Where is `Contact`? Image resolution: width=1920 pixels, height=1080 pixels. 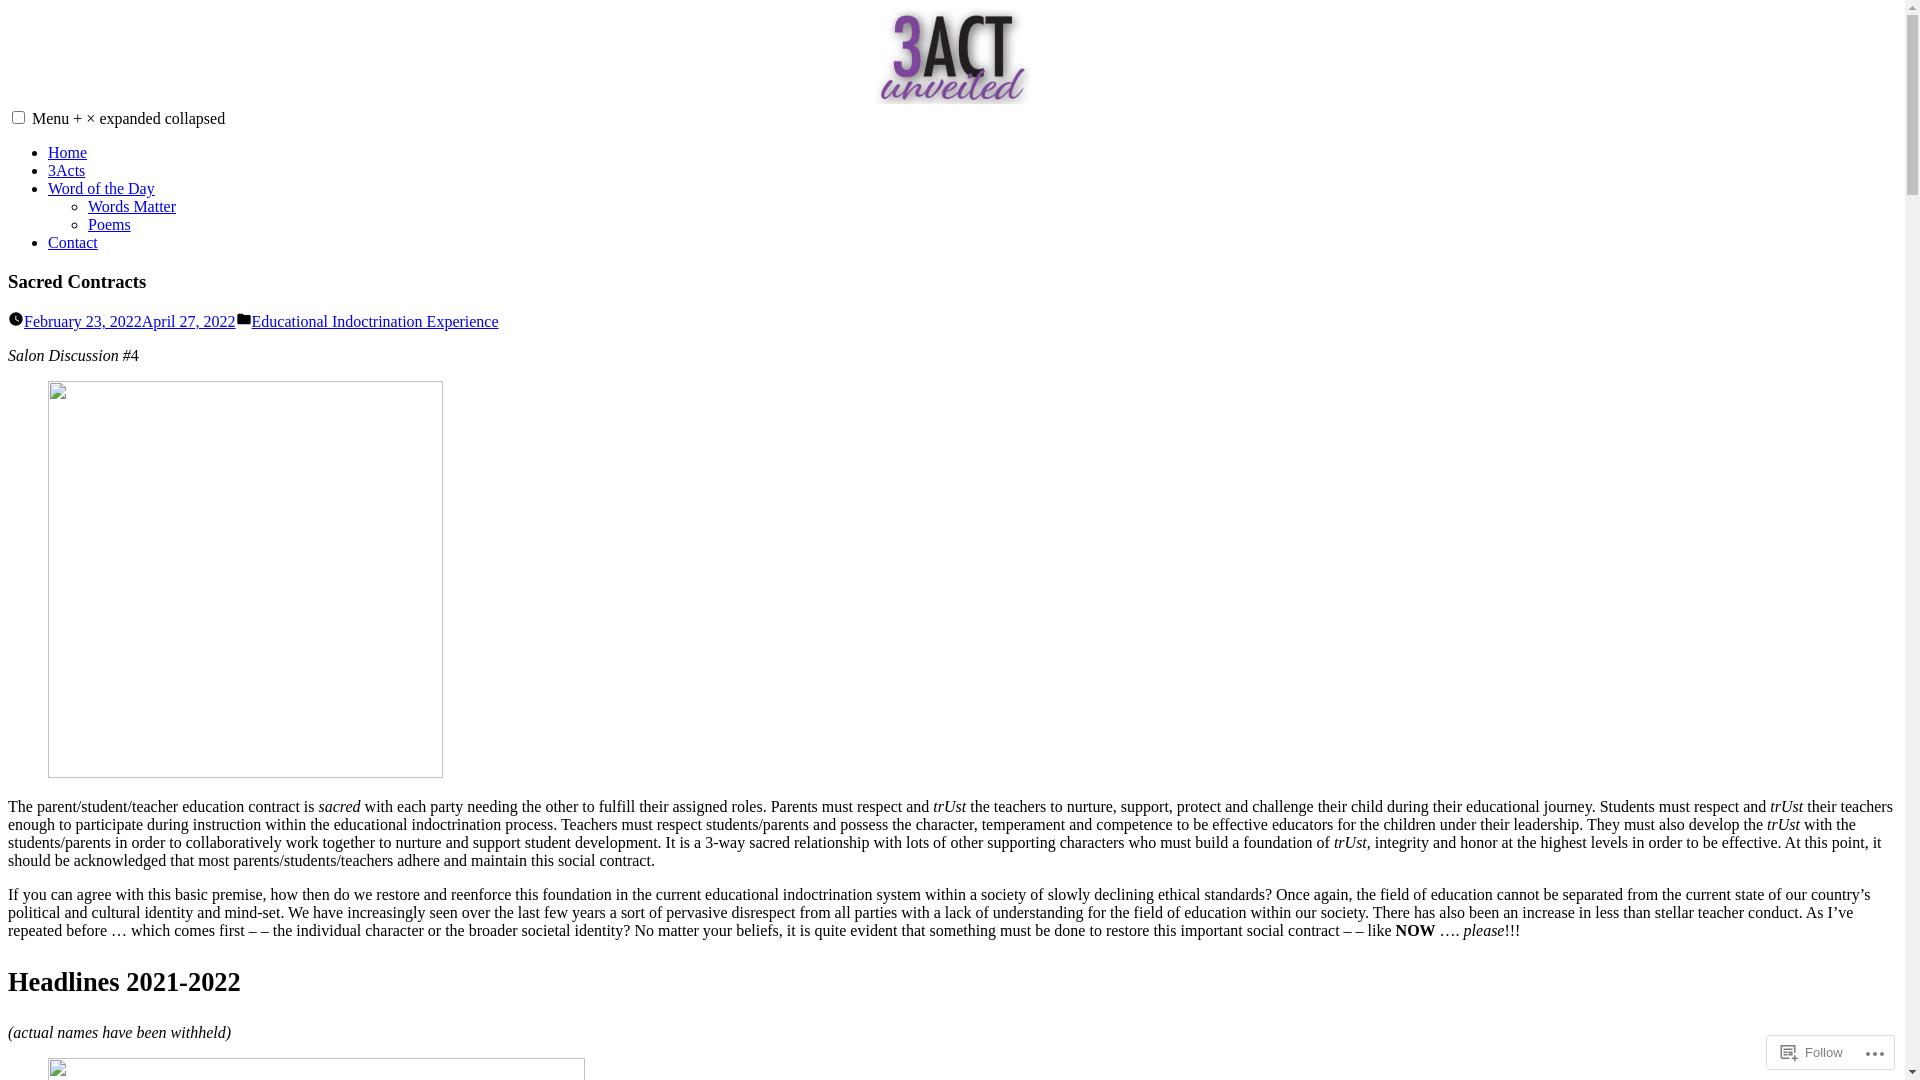
Contact is located at coordinates (73, 242).